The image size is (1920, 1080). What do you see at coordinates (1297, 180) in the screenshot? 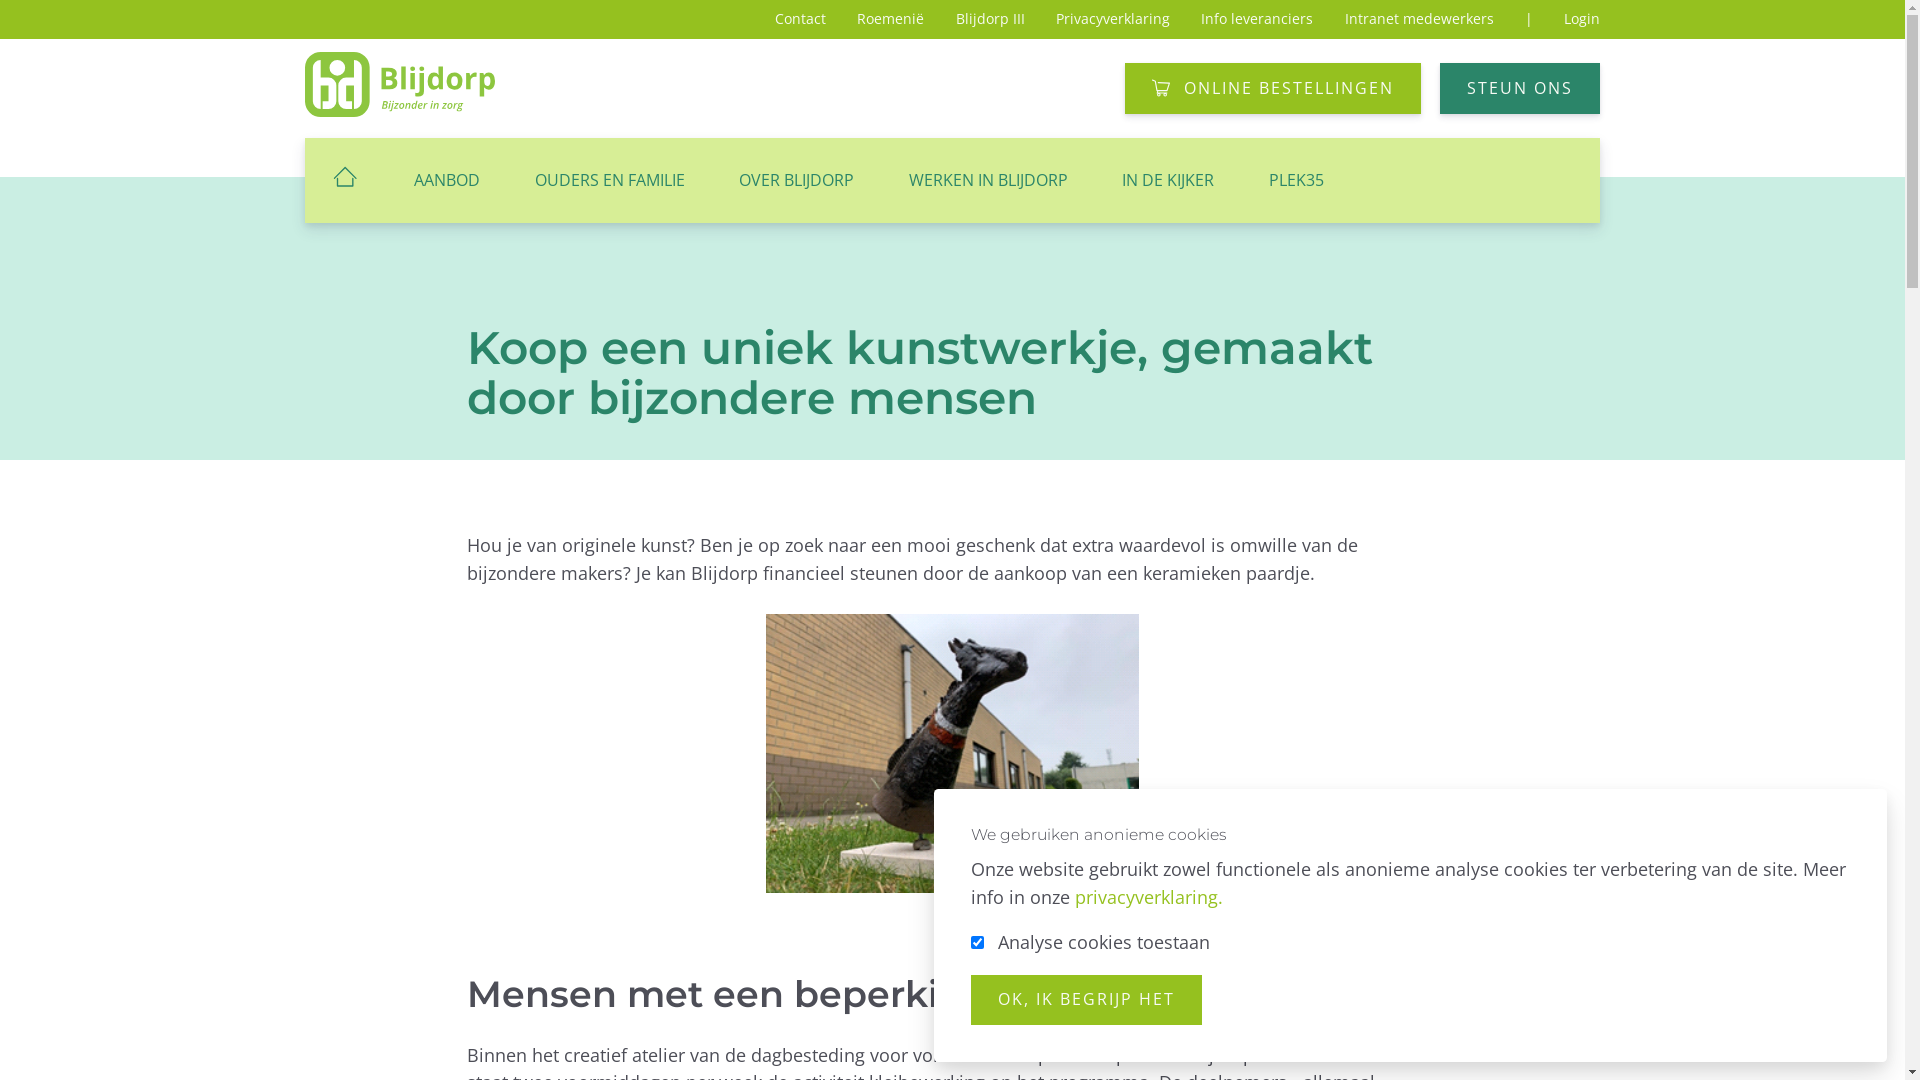
I see `PLEK35` at bounding box center [1297, 180].